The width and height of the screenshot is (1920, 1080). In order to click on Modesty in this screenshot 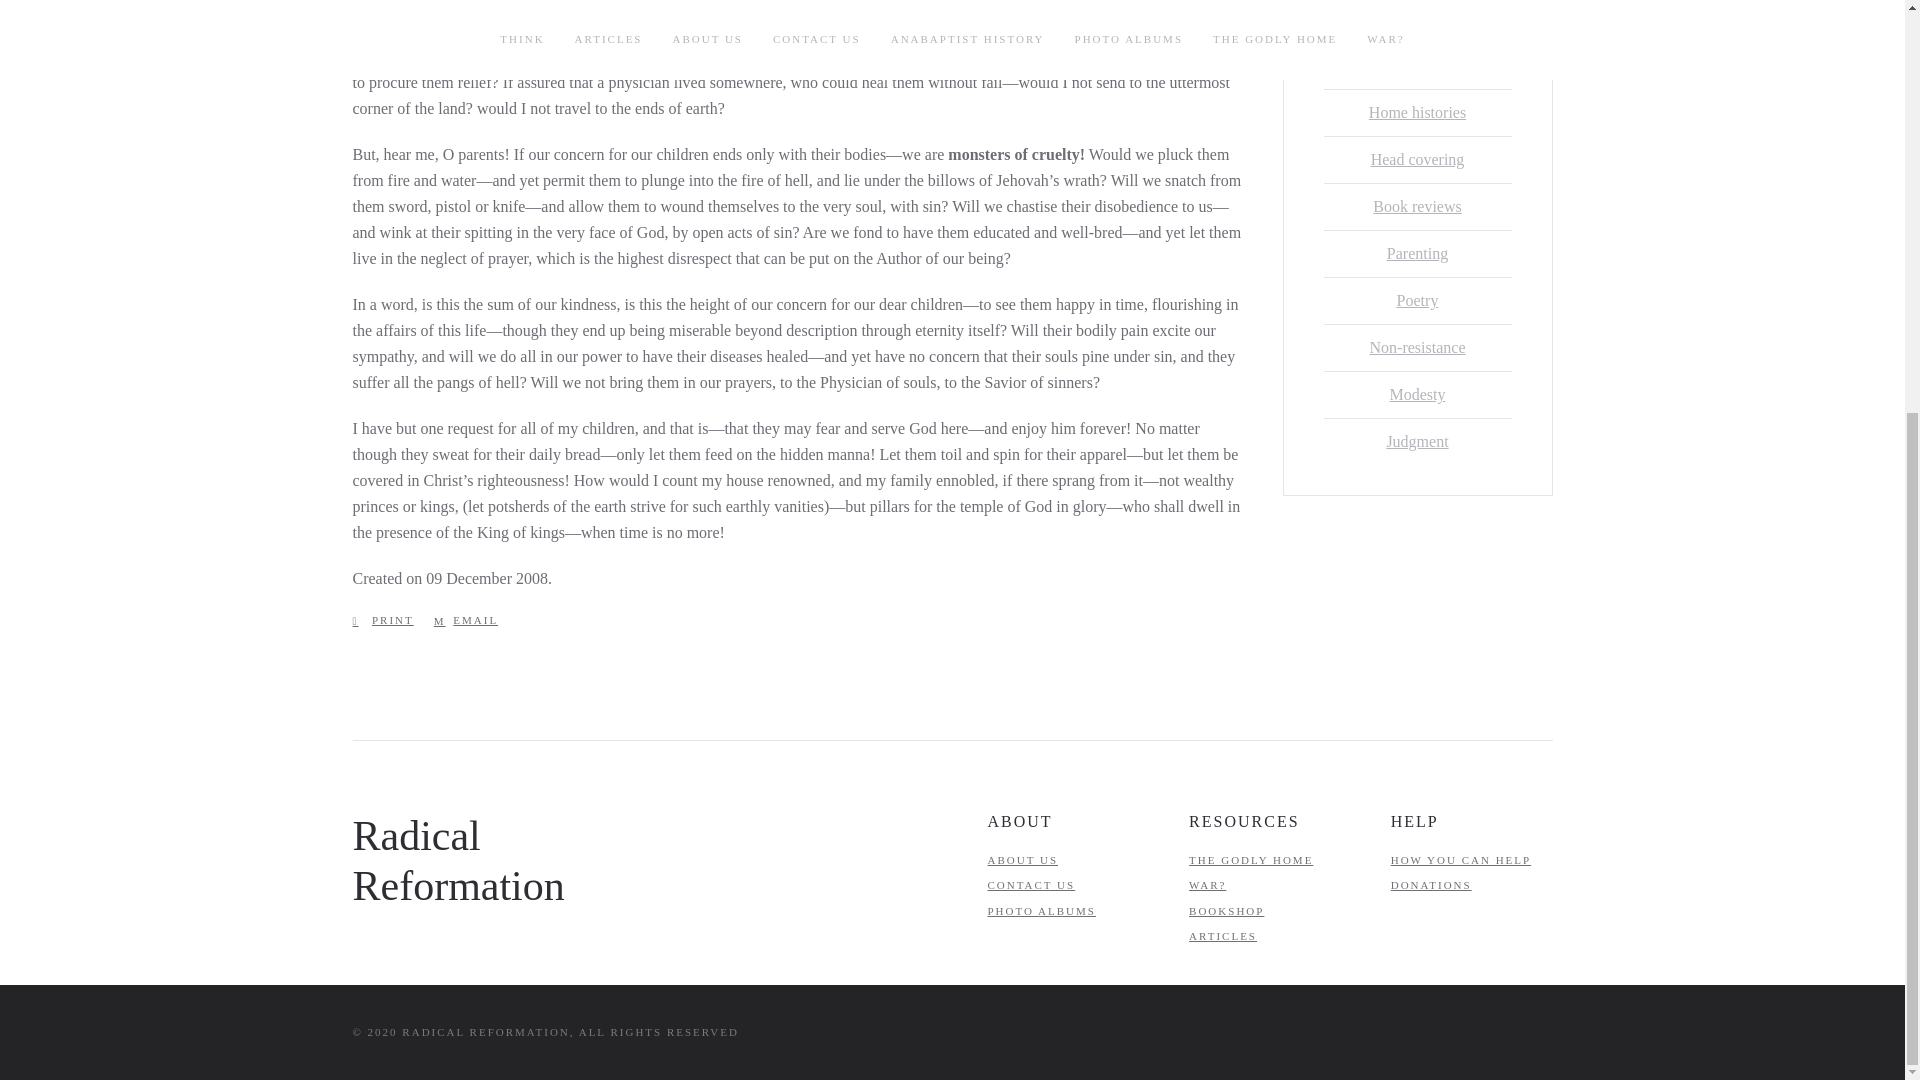, I will do `click(1418, 394)`.